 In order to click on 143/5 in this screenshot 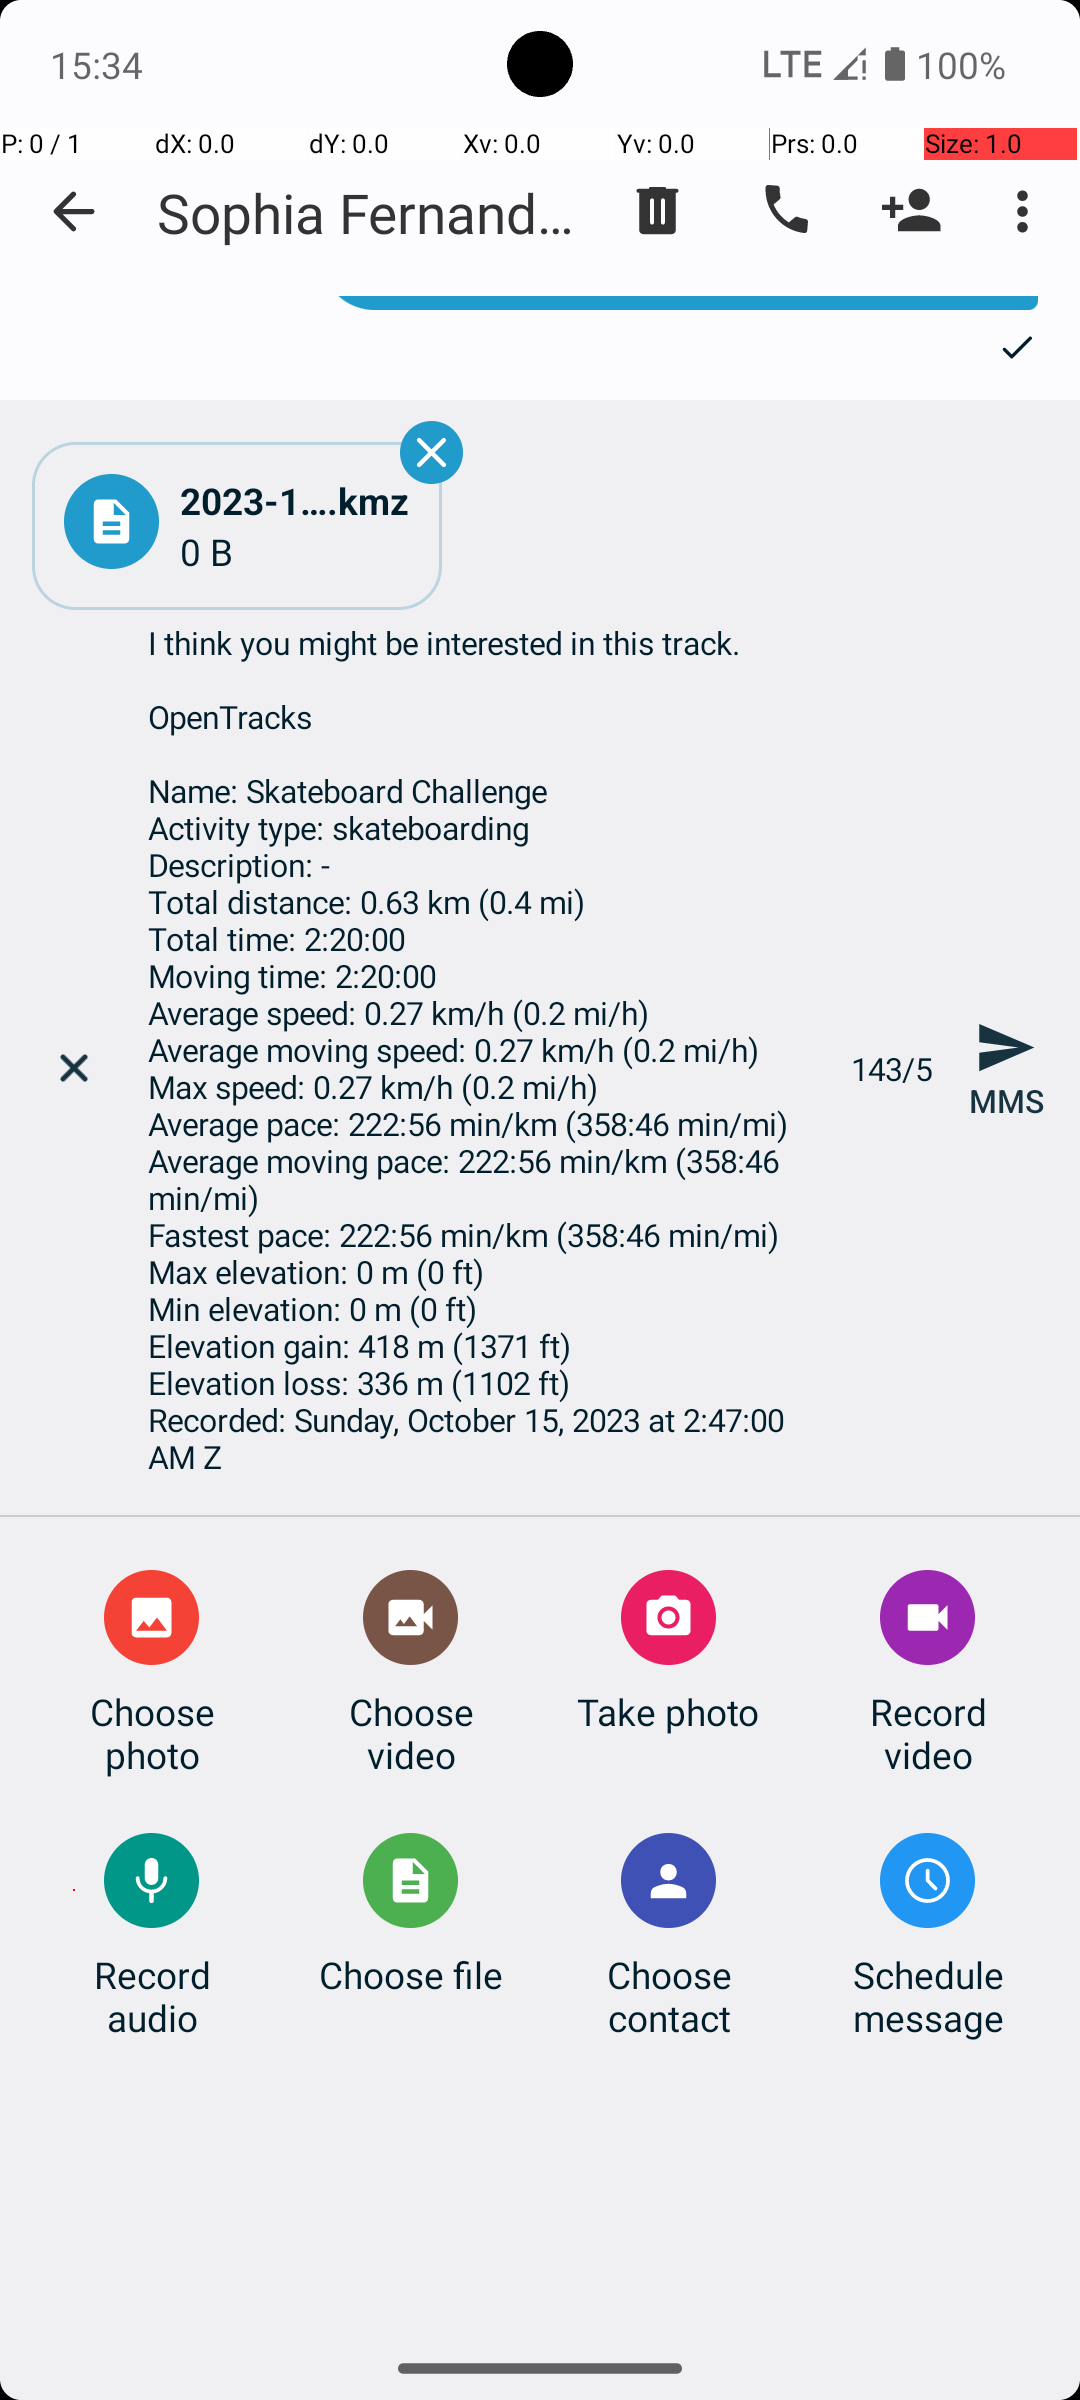, I will do `click(892, 1068)`.